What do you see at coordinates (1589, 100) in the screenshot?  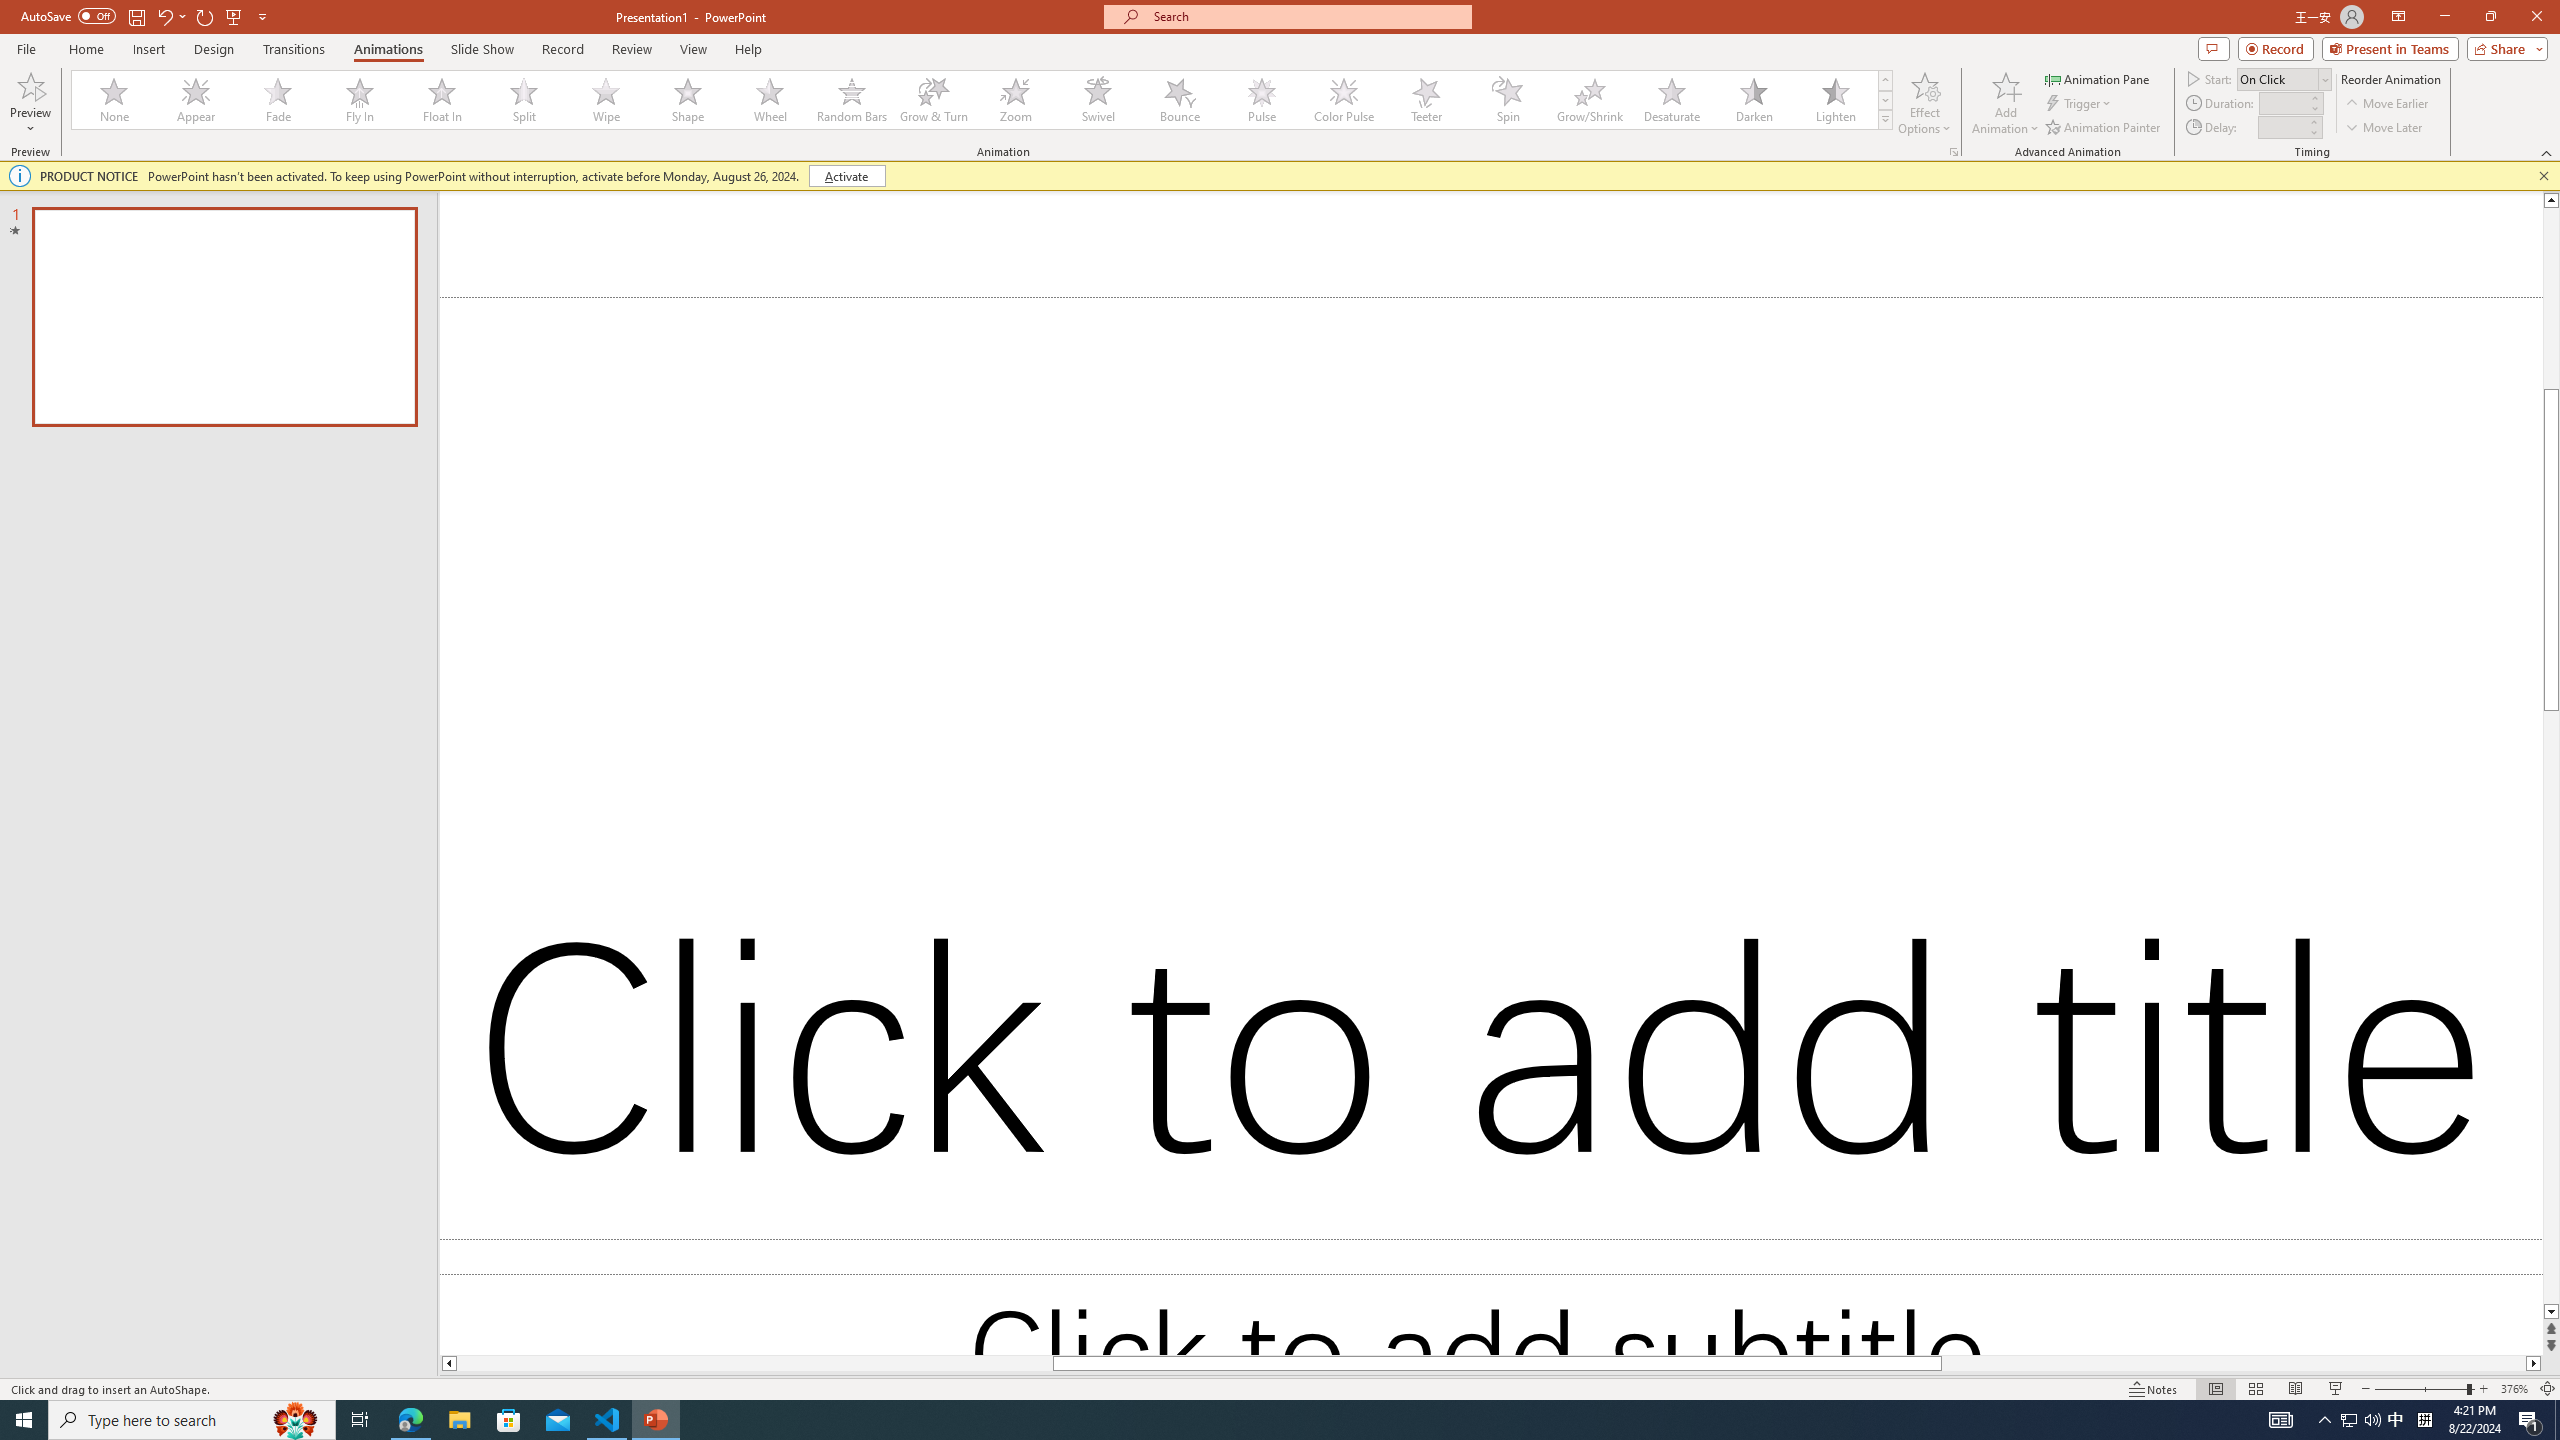 I see `Grow/Shrink` at bounding box center [1589, 100].